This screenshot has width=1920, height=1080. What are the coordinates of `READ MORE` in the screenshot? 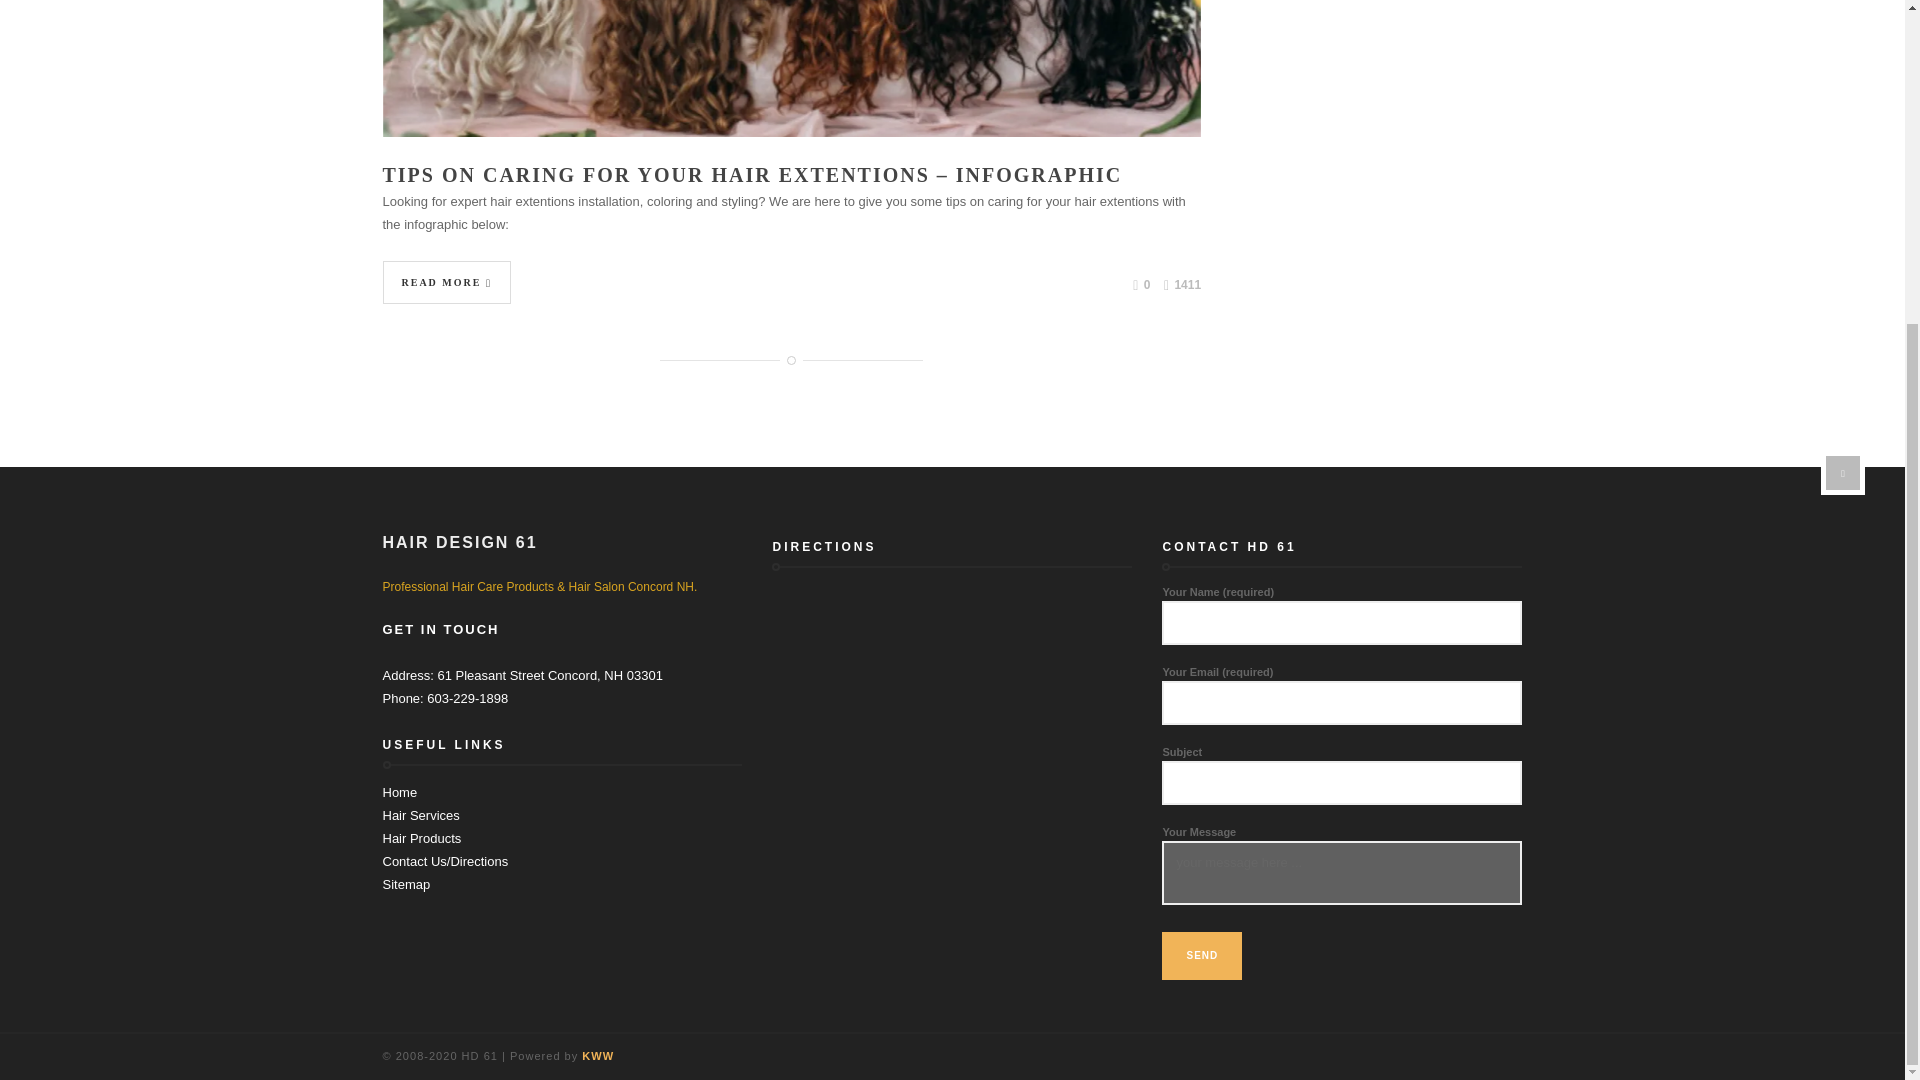 It's located at (446, 282).